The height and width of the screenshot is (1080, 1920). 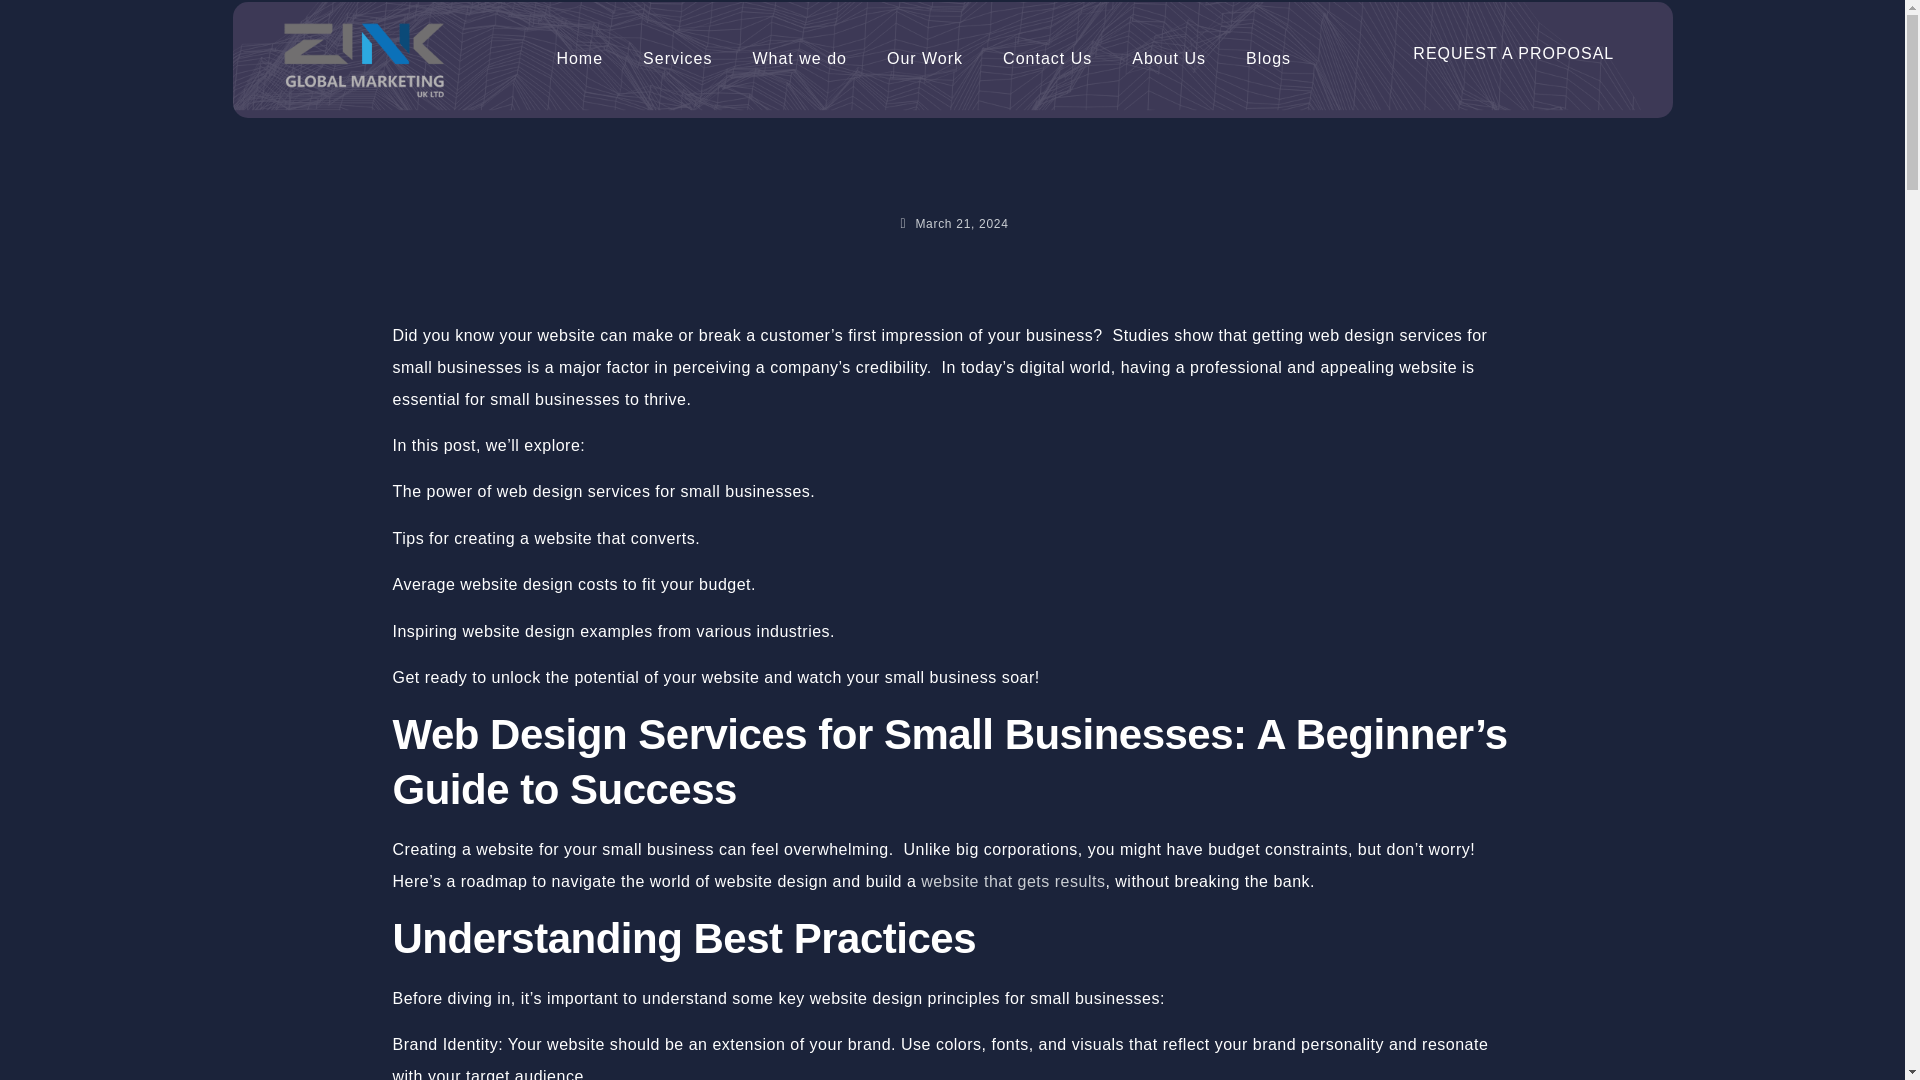 What do you see at coordinates (1513, 54) in the screenshot?
I see `REQUEST A PROPOSAL` at bounding box center [1513, 54].